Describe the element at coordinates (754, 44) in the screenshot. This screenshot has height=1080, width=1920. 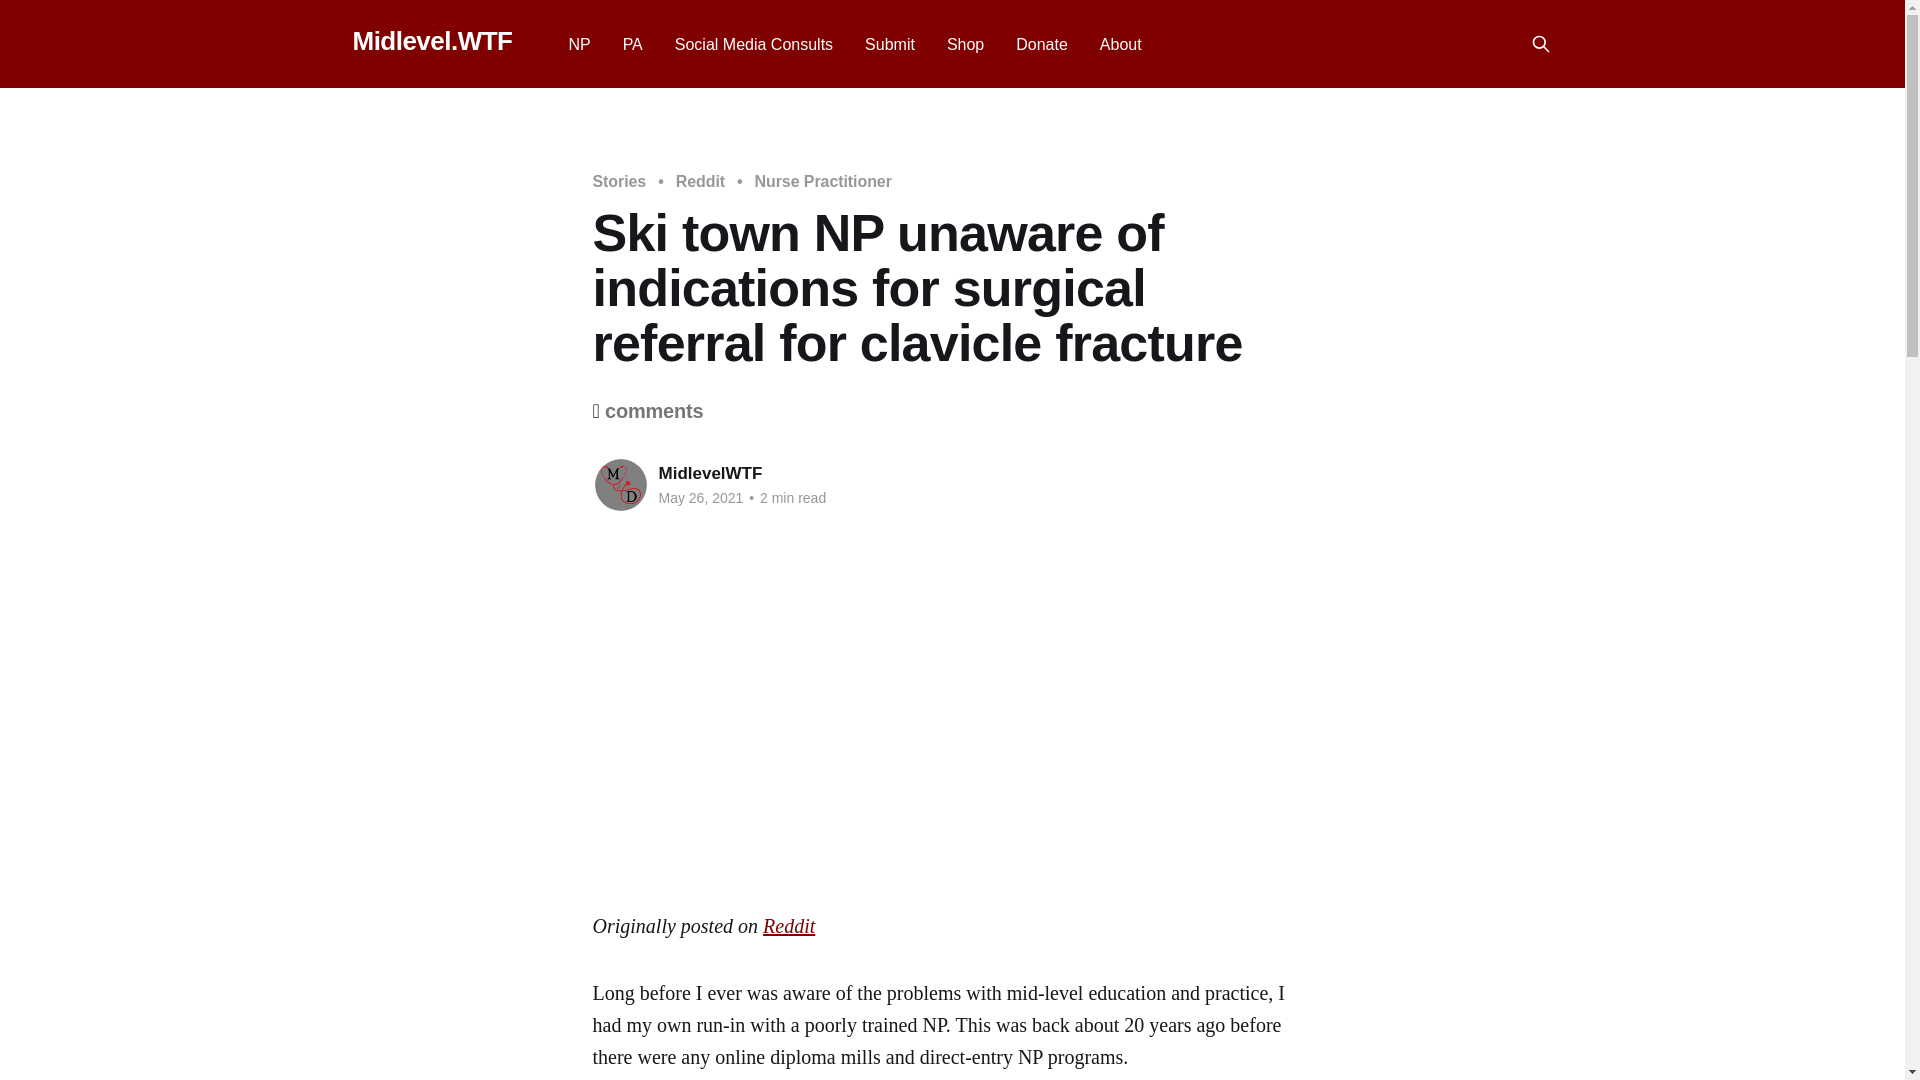
I see `Social Media Consults` at that location.